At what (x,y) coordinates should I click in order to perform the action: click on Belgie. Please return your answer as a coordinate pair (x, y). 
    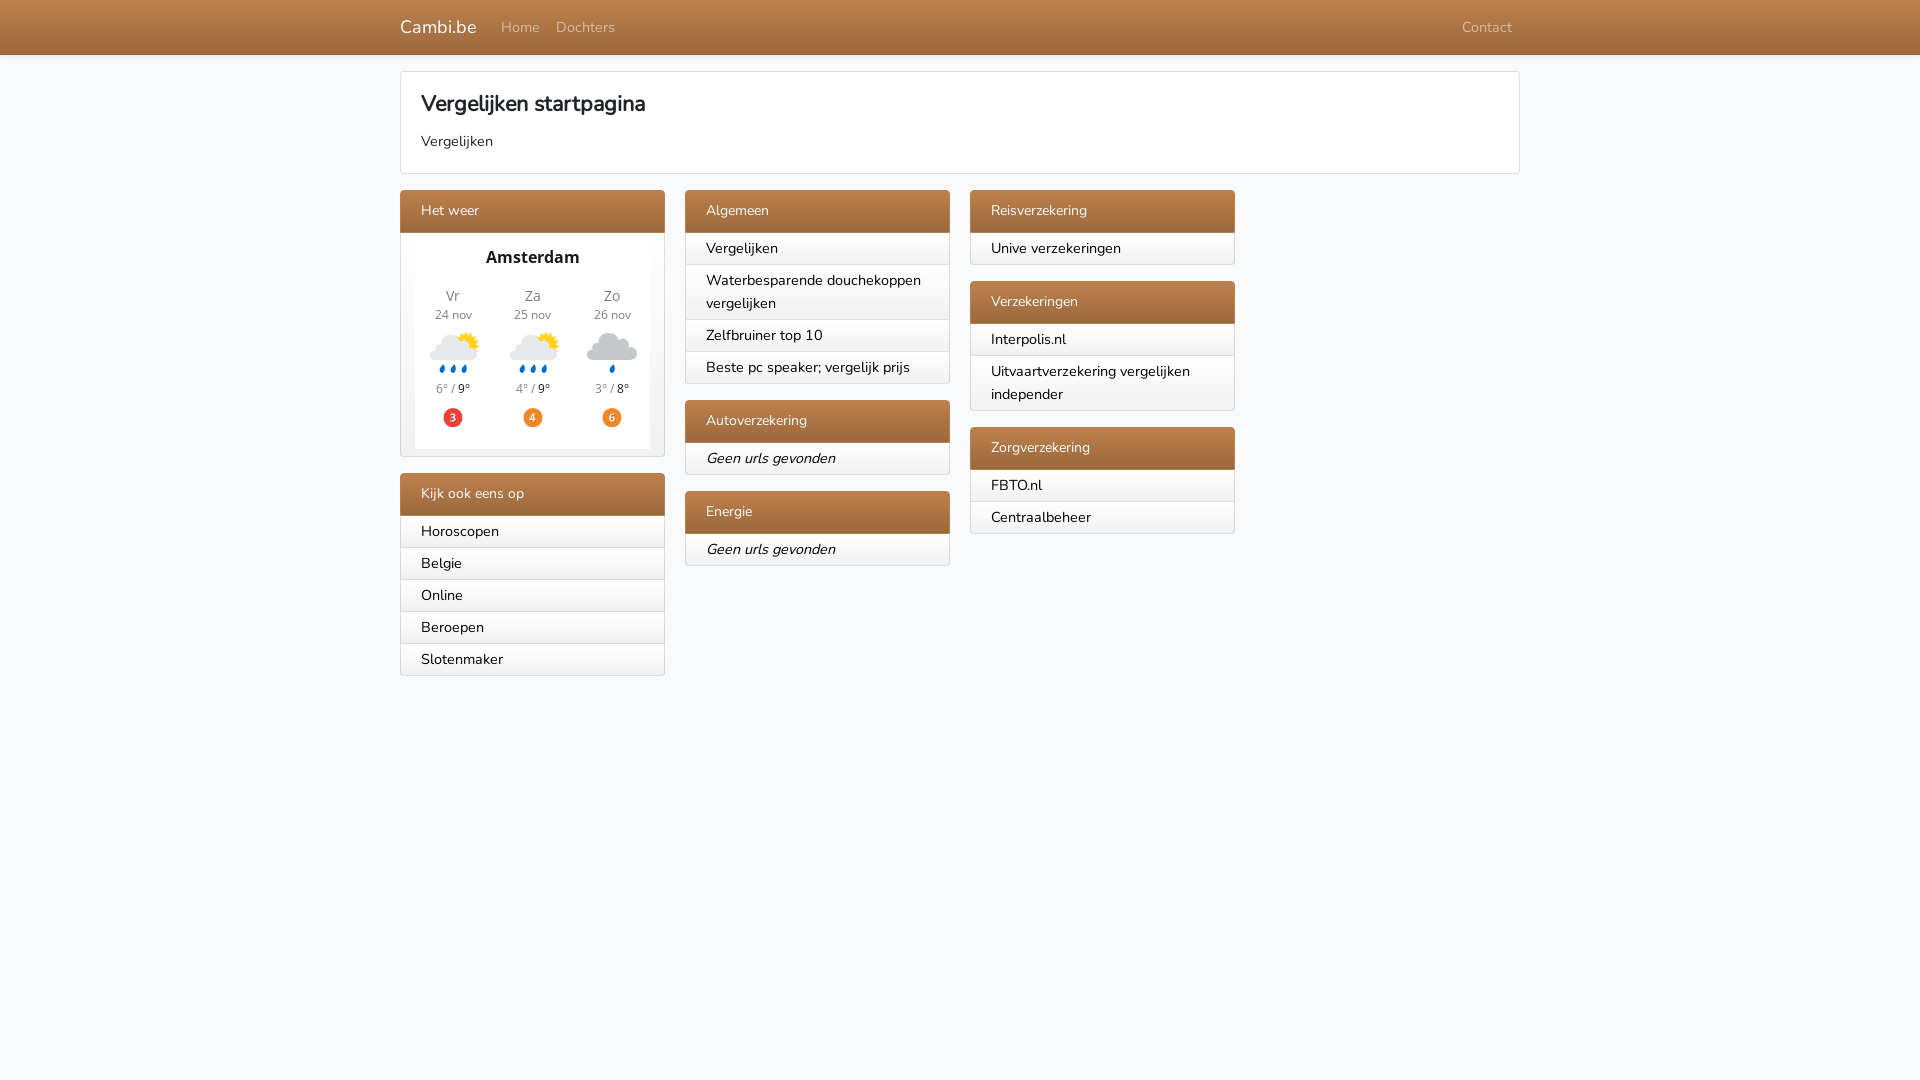
    Looking at the image, I should click on (532, 564).